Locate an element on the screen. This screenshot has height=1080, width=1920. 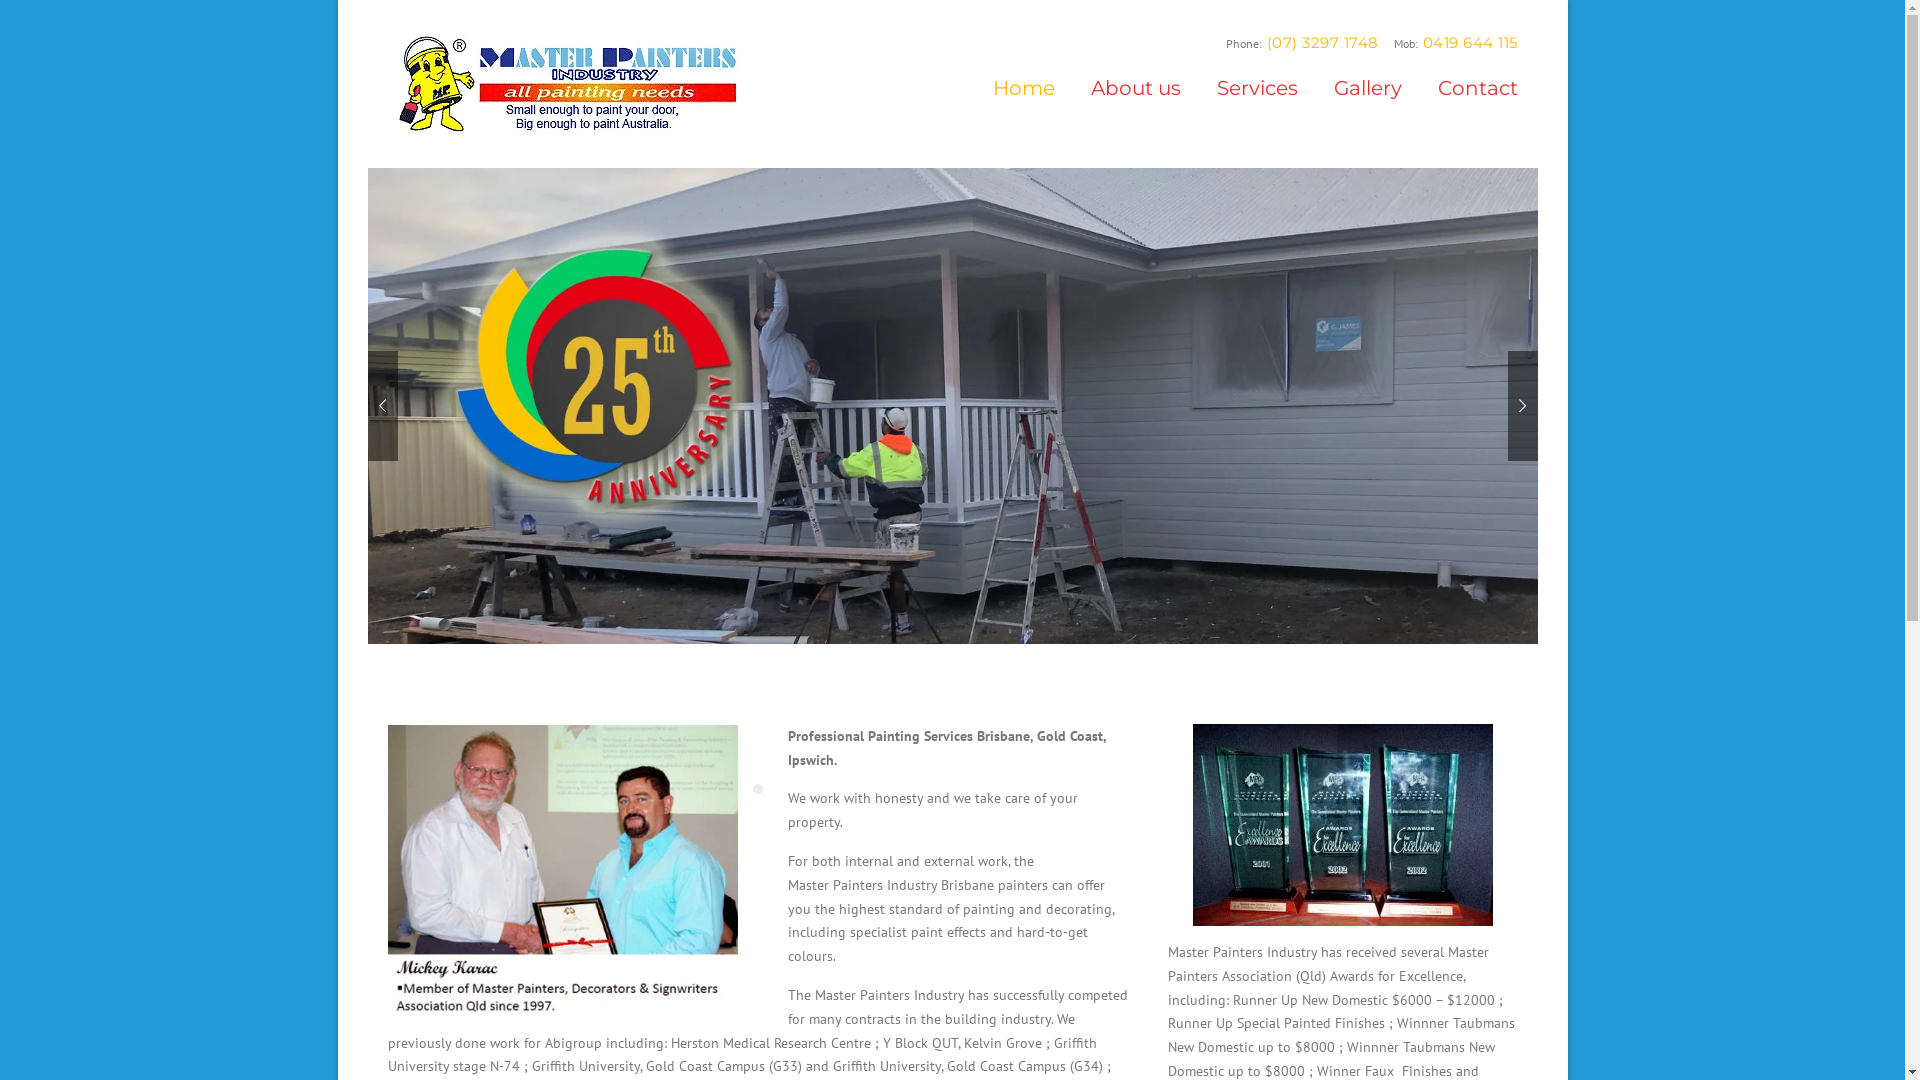
Master Painters Industry is located at coordinates (566, 83).